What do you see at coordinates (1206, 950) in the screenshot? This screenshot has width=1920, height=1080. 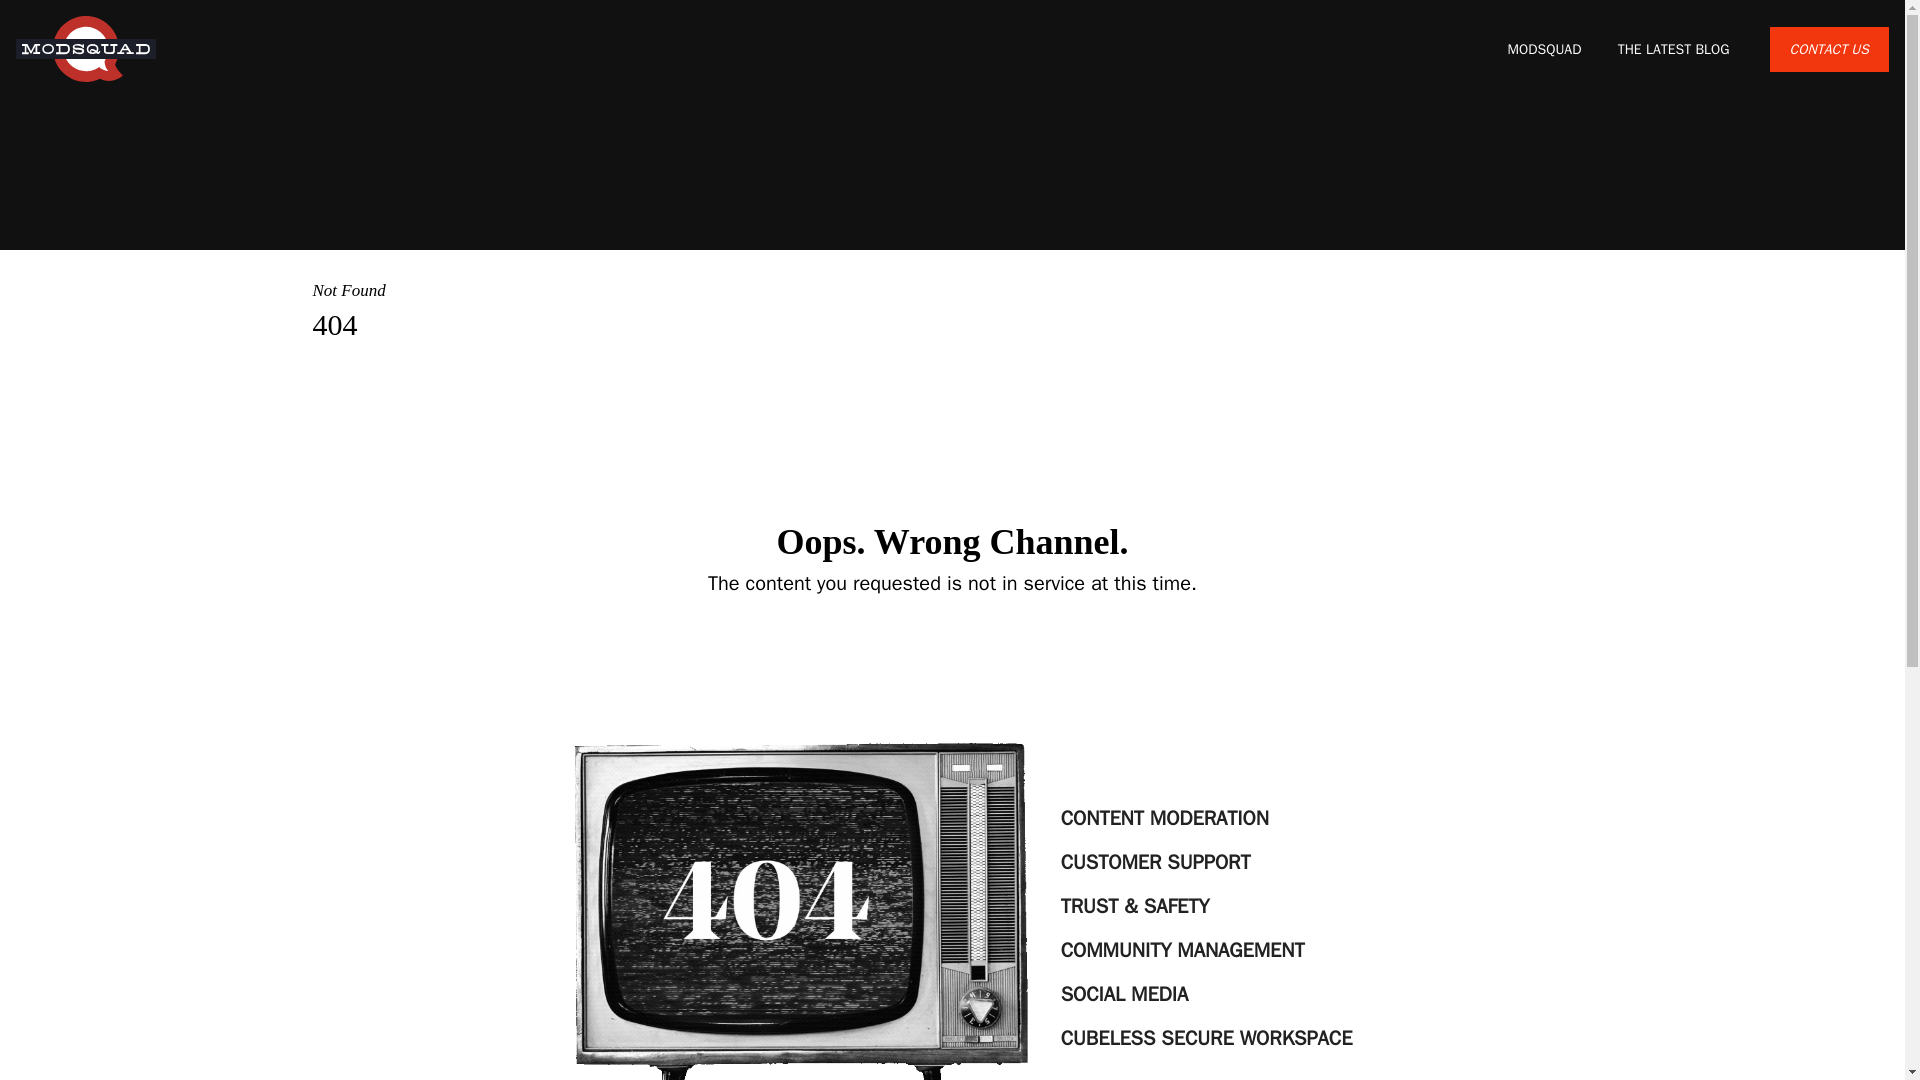 I see `COMMUNITY MANAGEMENT` at bounding box center [1206, 950].